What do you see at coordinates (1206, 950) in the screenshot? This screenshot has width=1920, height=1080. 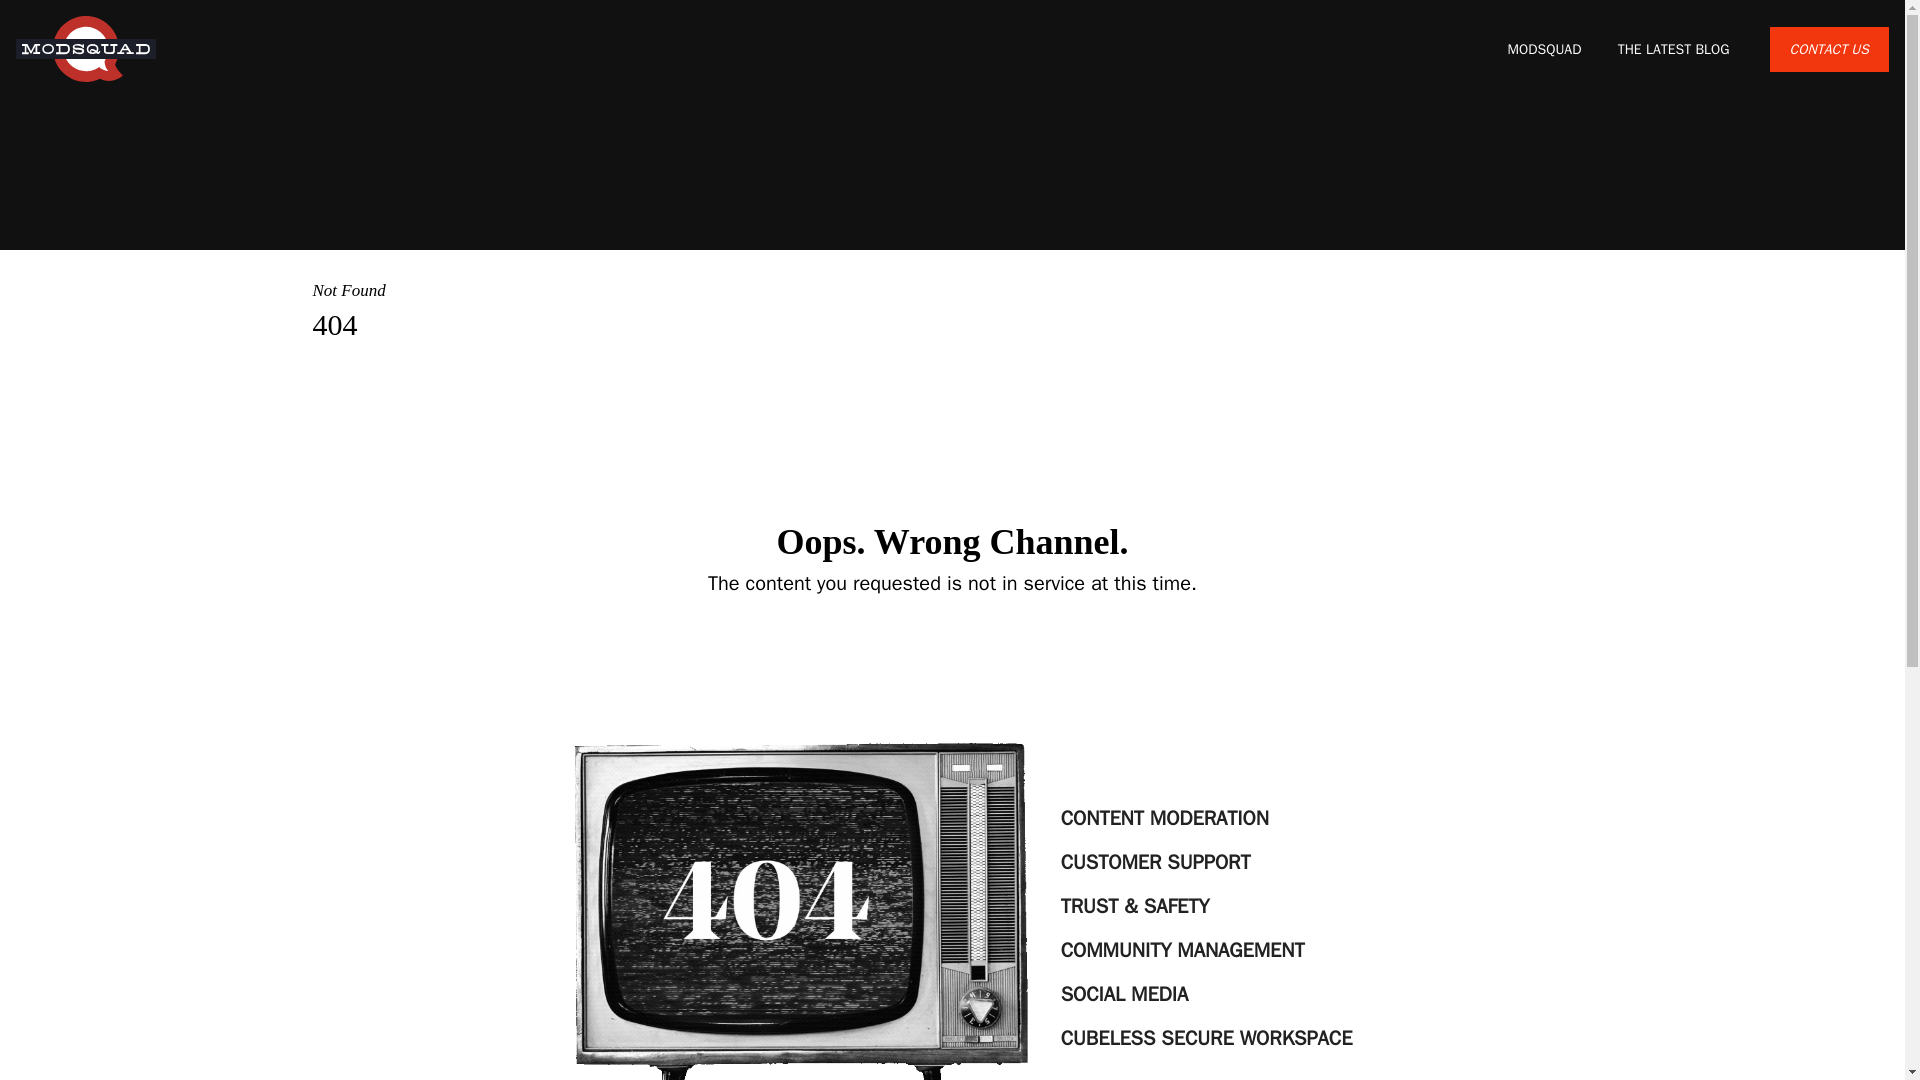 I see `COMMUNITY MANAGEMENT` at bounding box center [1206, 950].